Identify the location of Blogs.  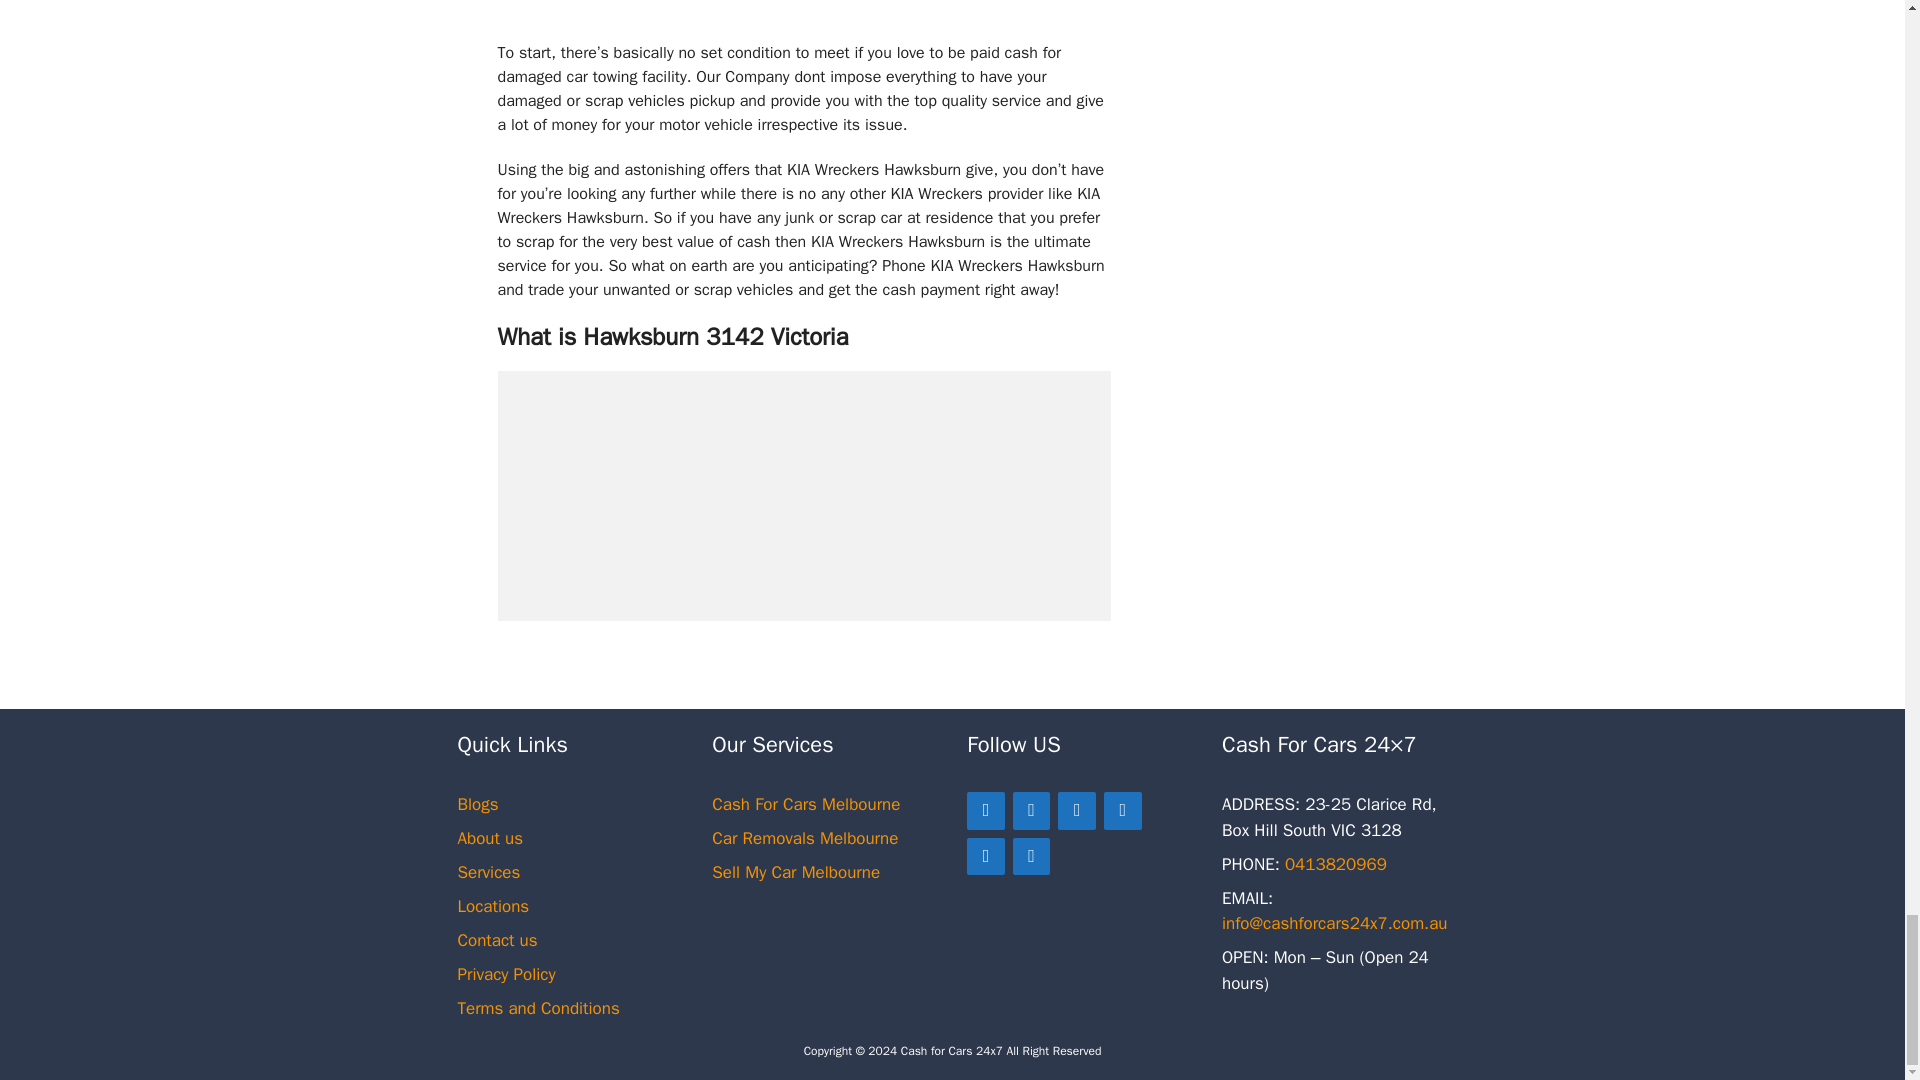
(478, 804).